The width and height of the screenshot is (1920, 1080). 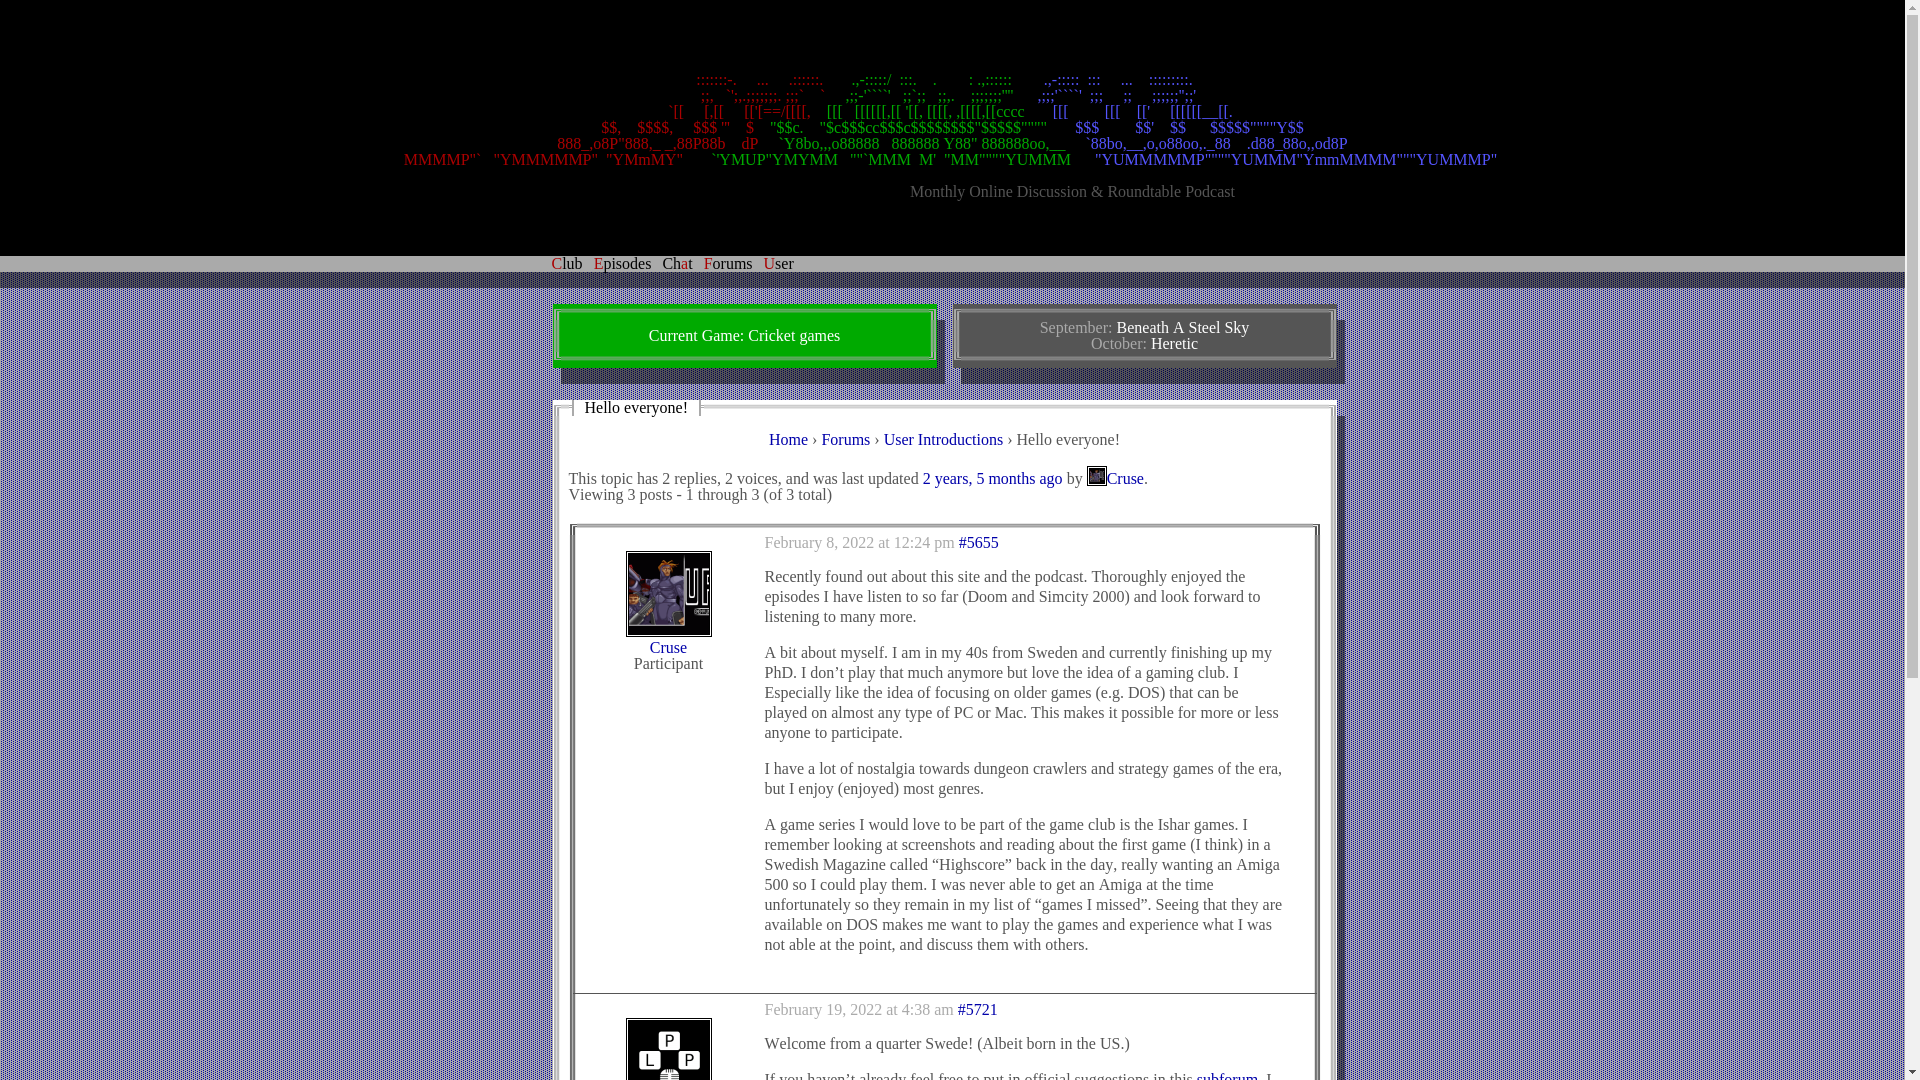 I want to click on View Cruse's profile, so click(x=1115, y=478).